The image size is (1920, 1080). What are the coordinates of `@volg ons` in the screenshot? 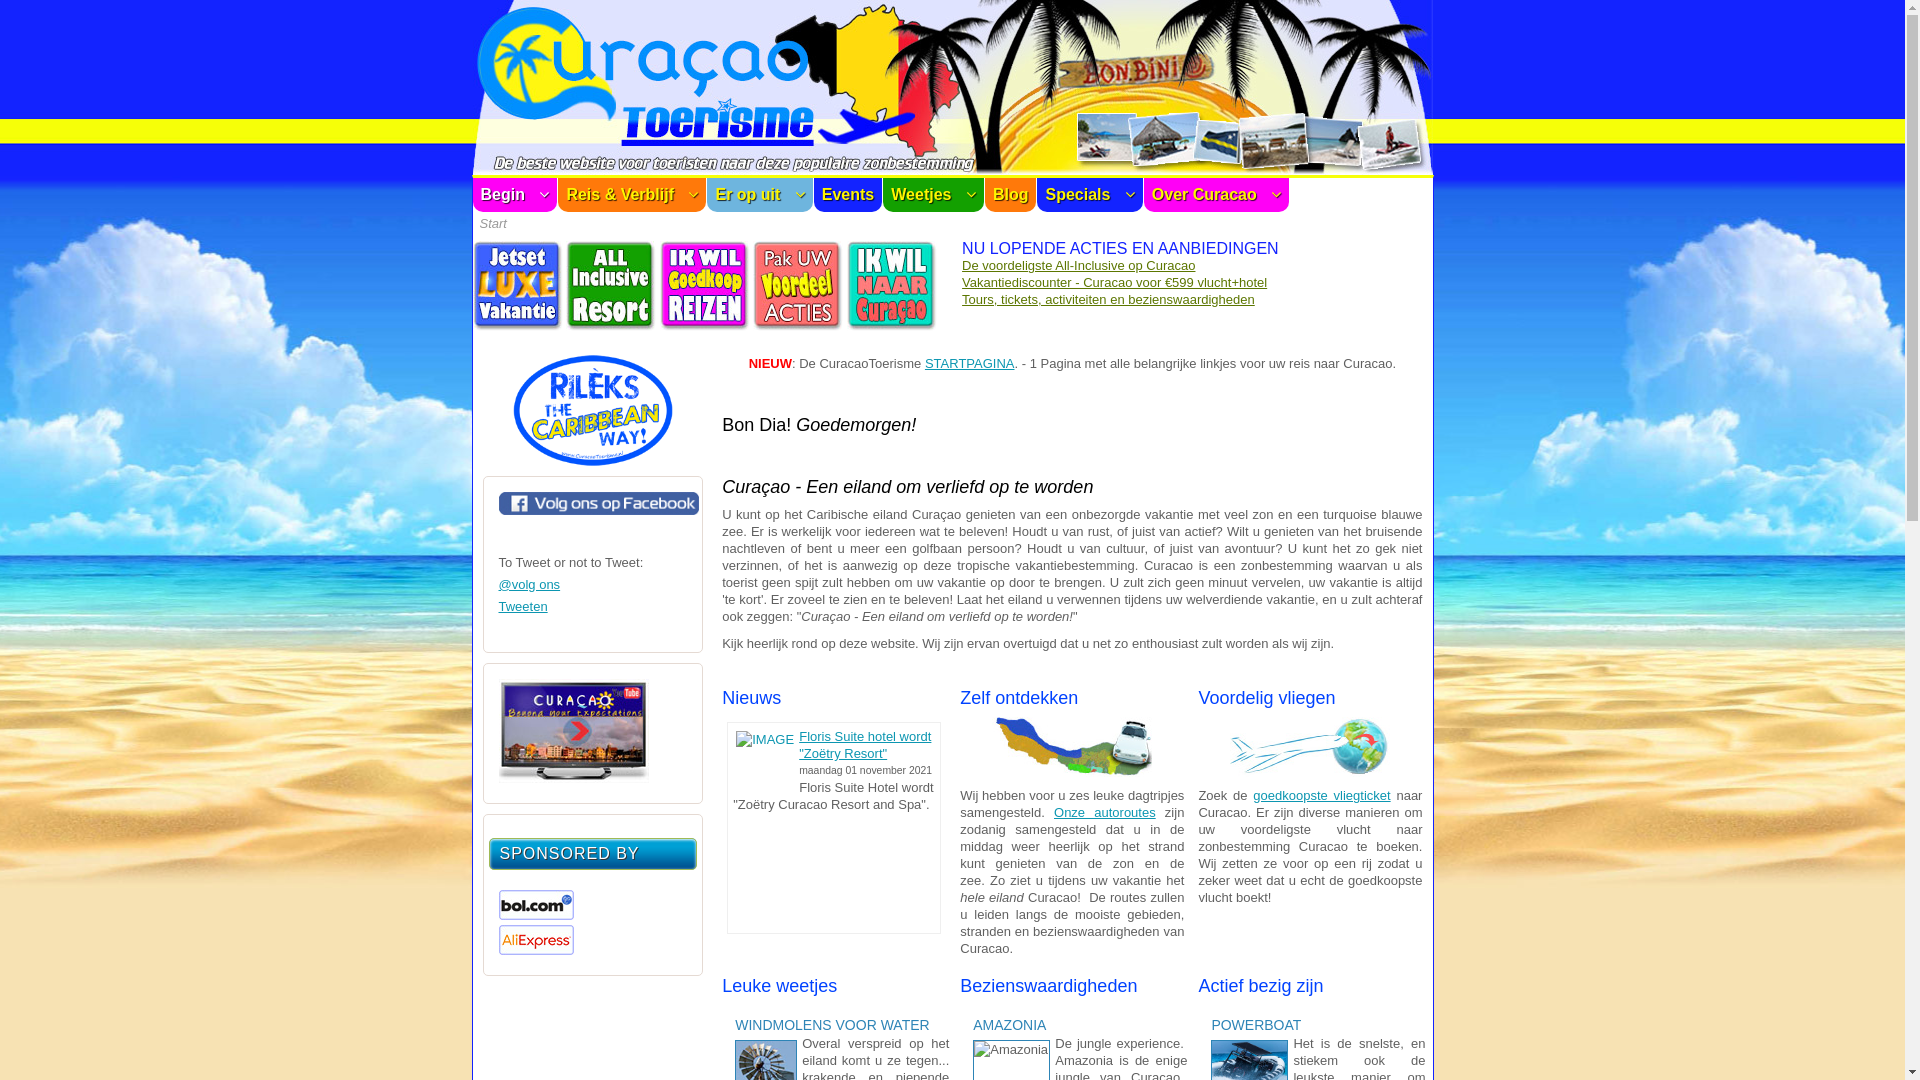 It's located at (529, 584).